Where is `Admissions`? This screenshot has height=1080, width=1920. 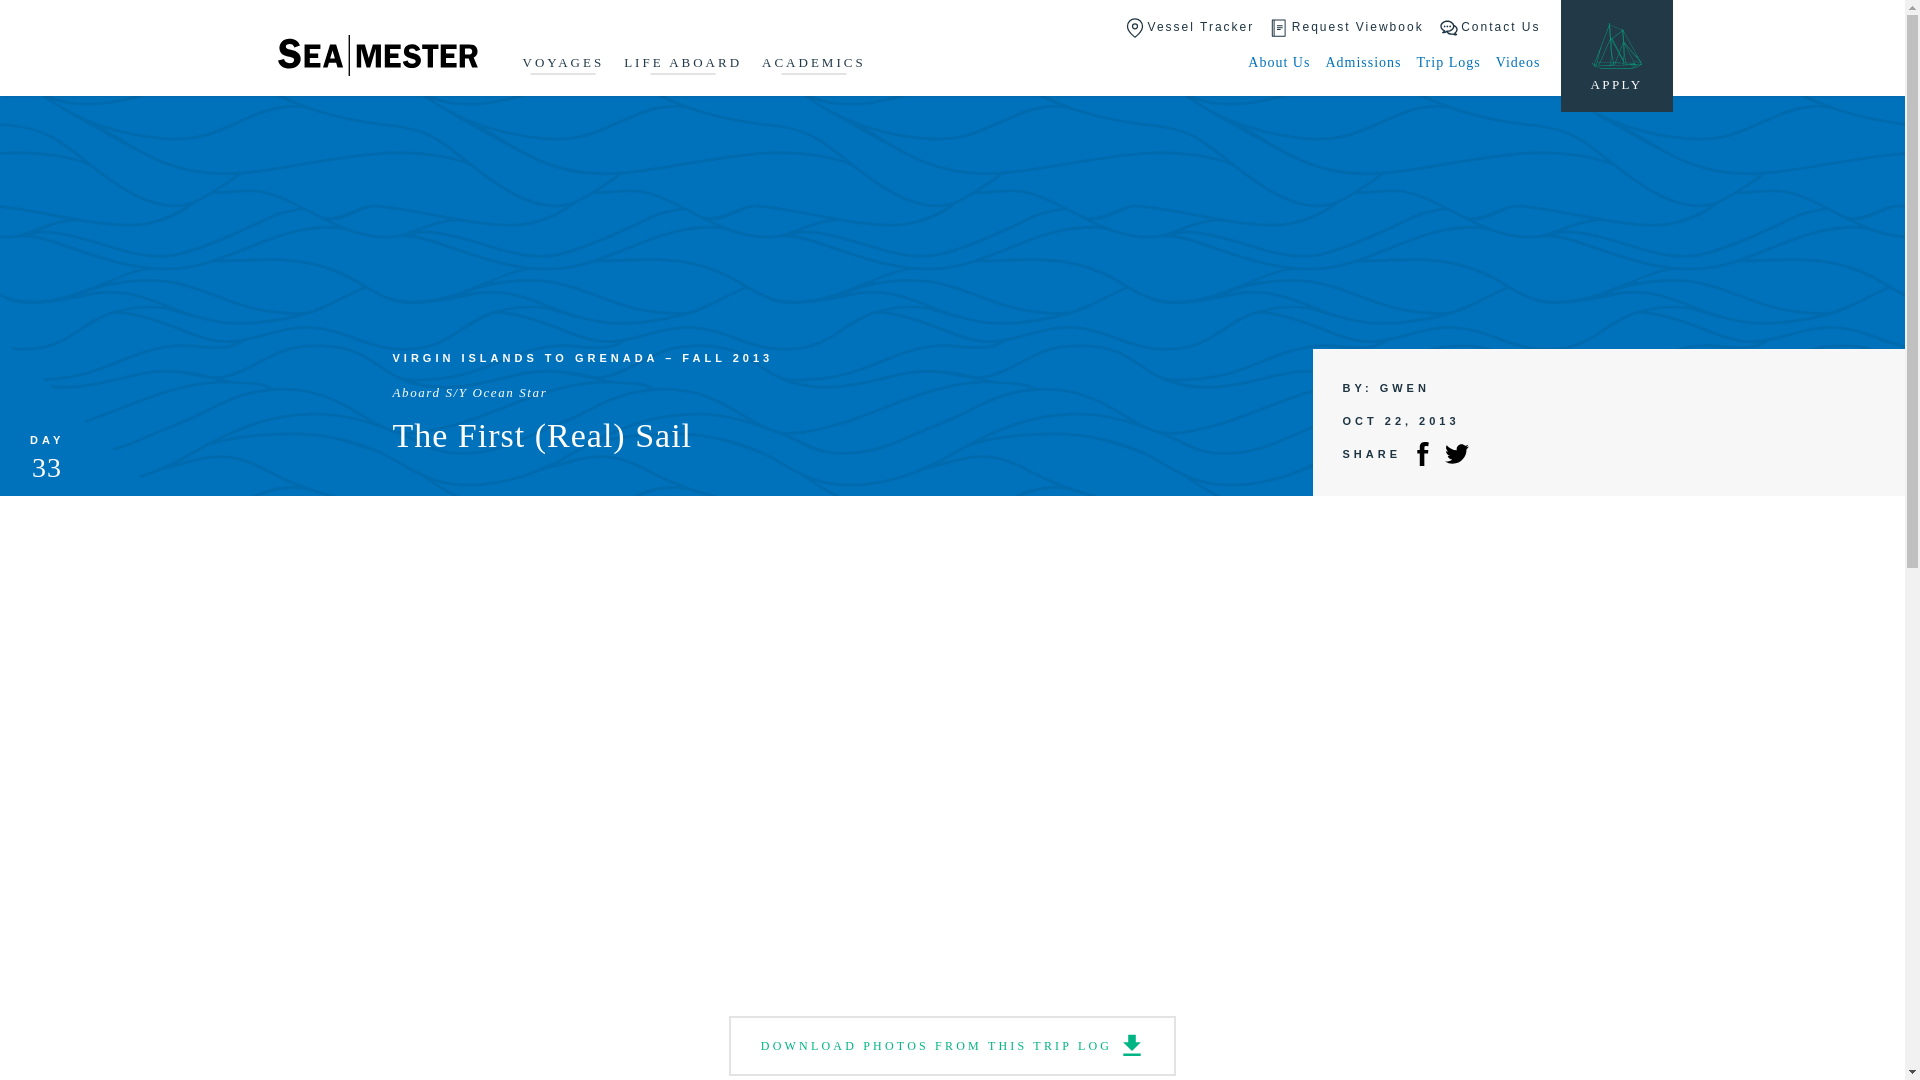
Admissions is located at coordinates (1362, 62).